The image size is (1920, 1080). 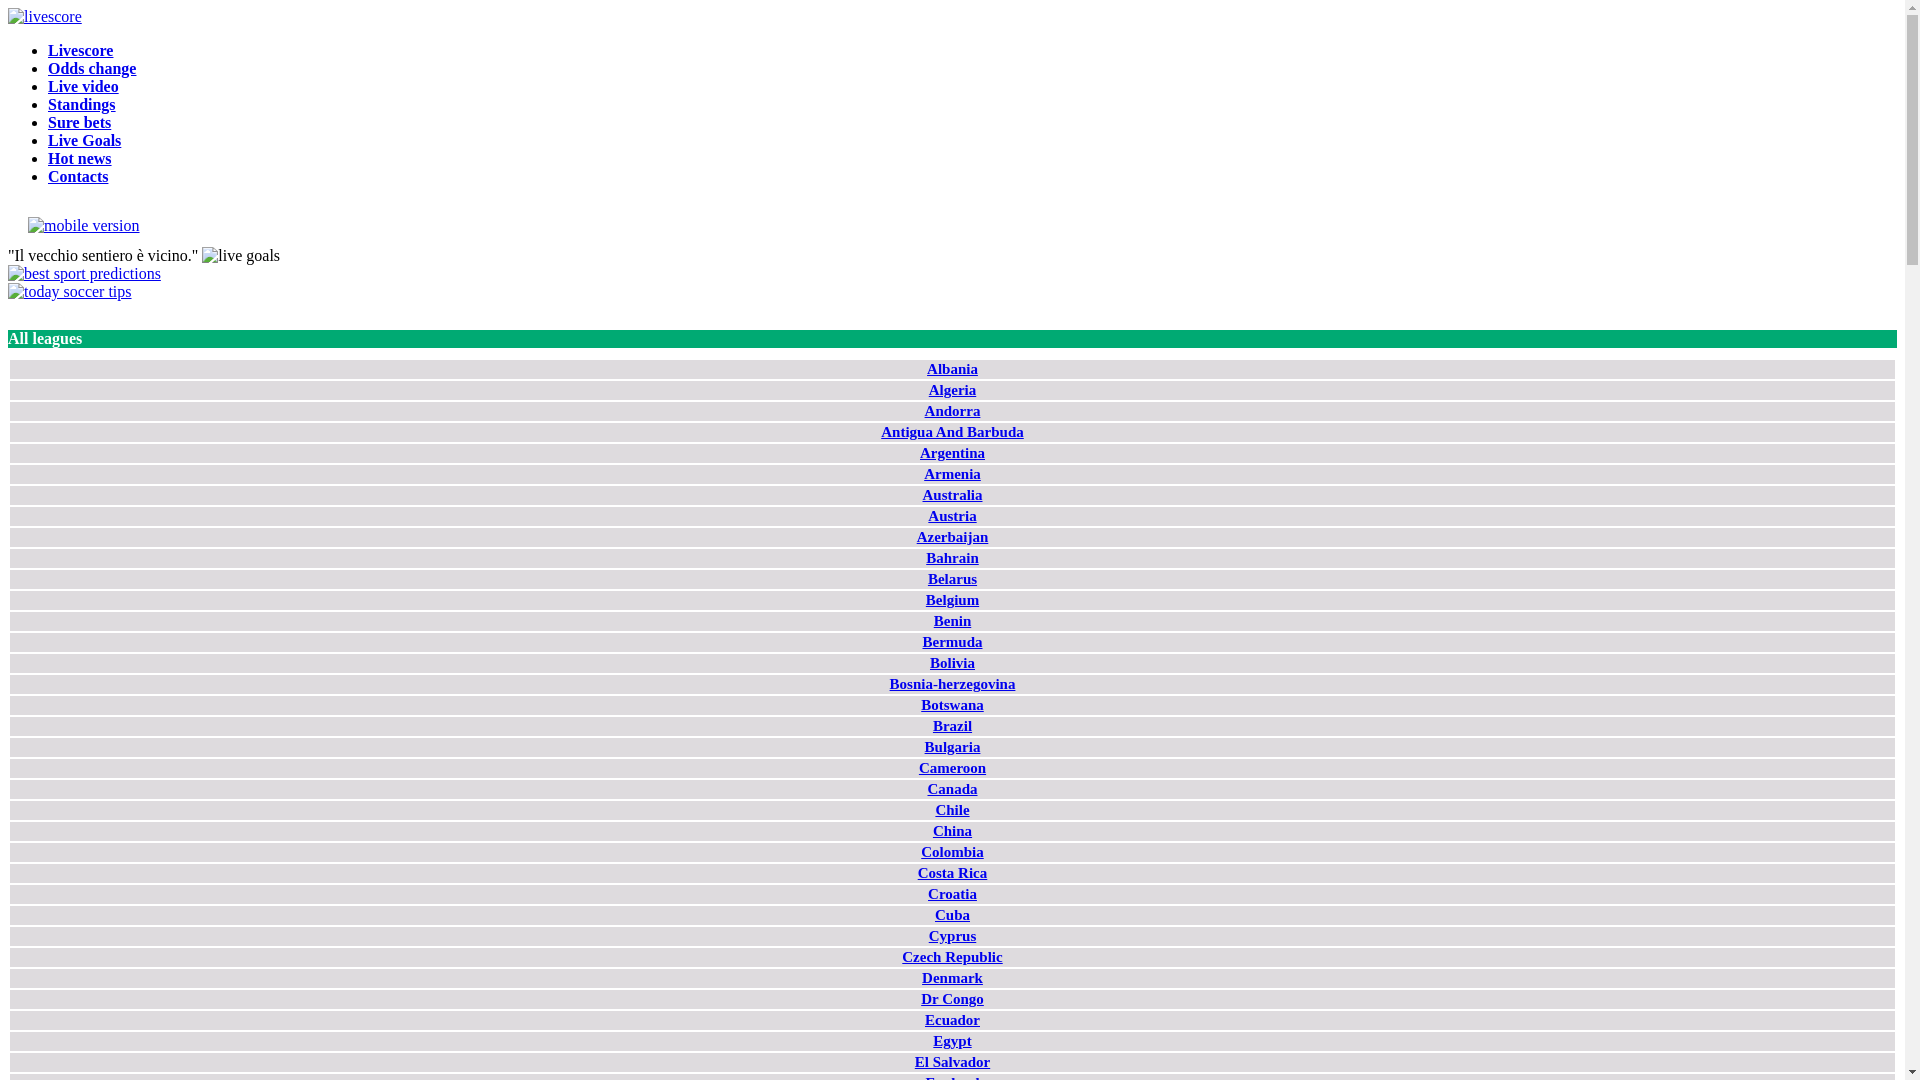 What do you see at coordinates (952, 852) in the screenshot?
I see `Colombia` at bounding box center [952, 852].